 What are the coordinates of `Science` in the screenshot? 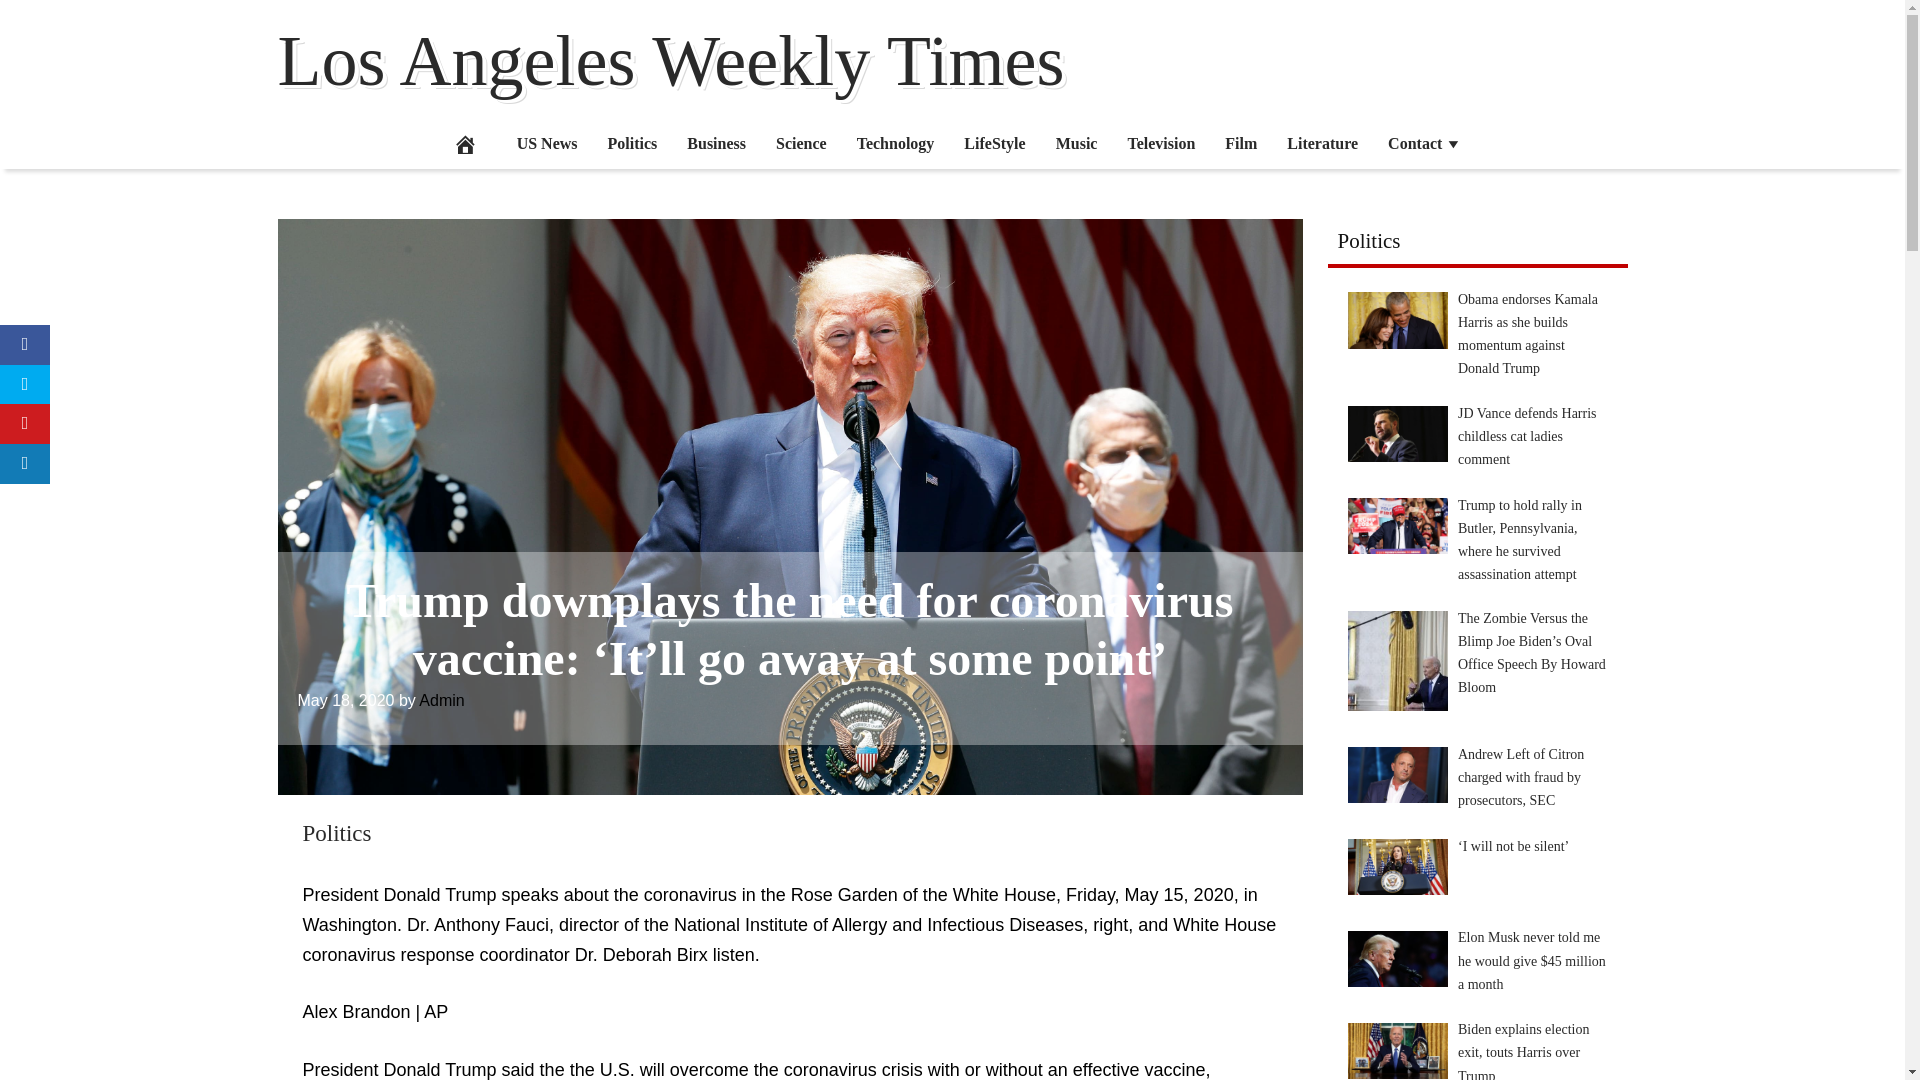 It's located at (801, 143).